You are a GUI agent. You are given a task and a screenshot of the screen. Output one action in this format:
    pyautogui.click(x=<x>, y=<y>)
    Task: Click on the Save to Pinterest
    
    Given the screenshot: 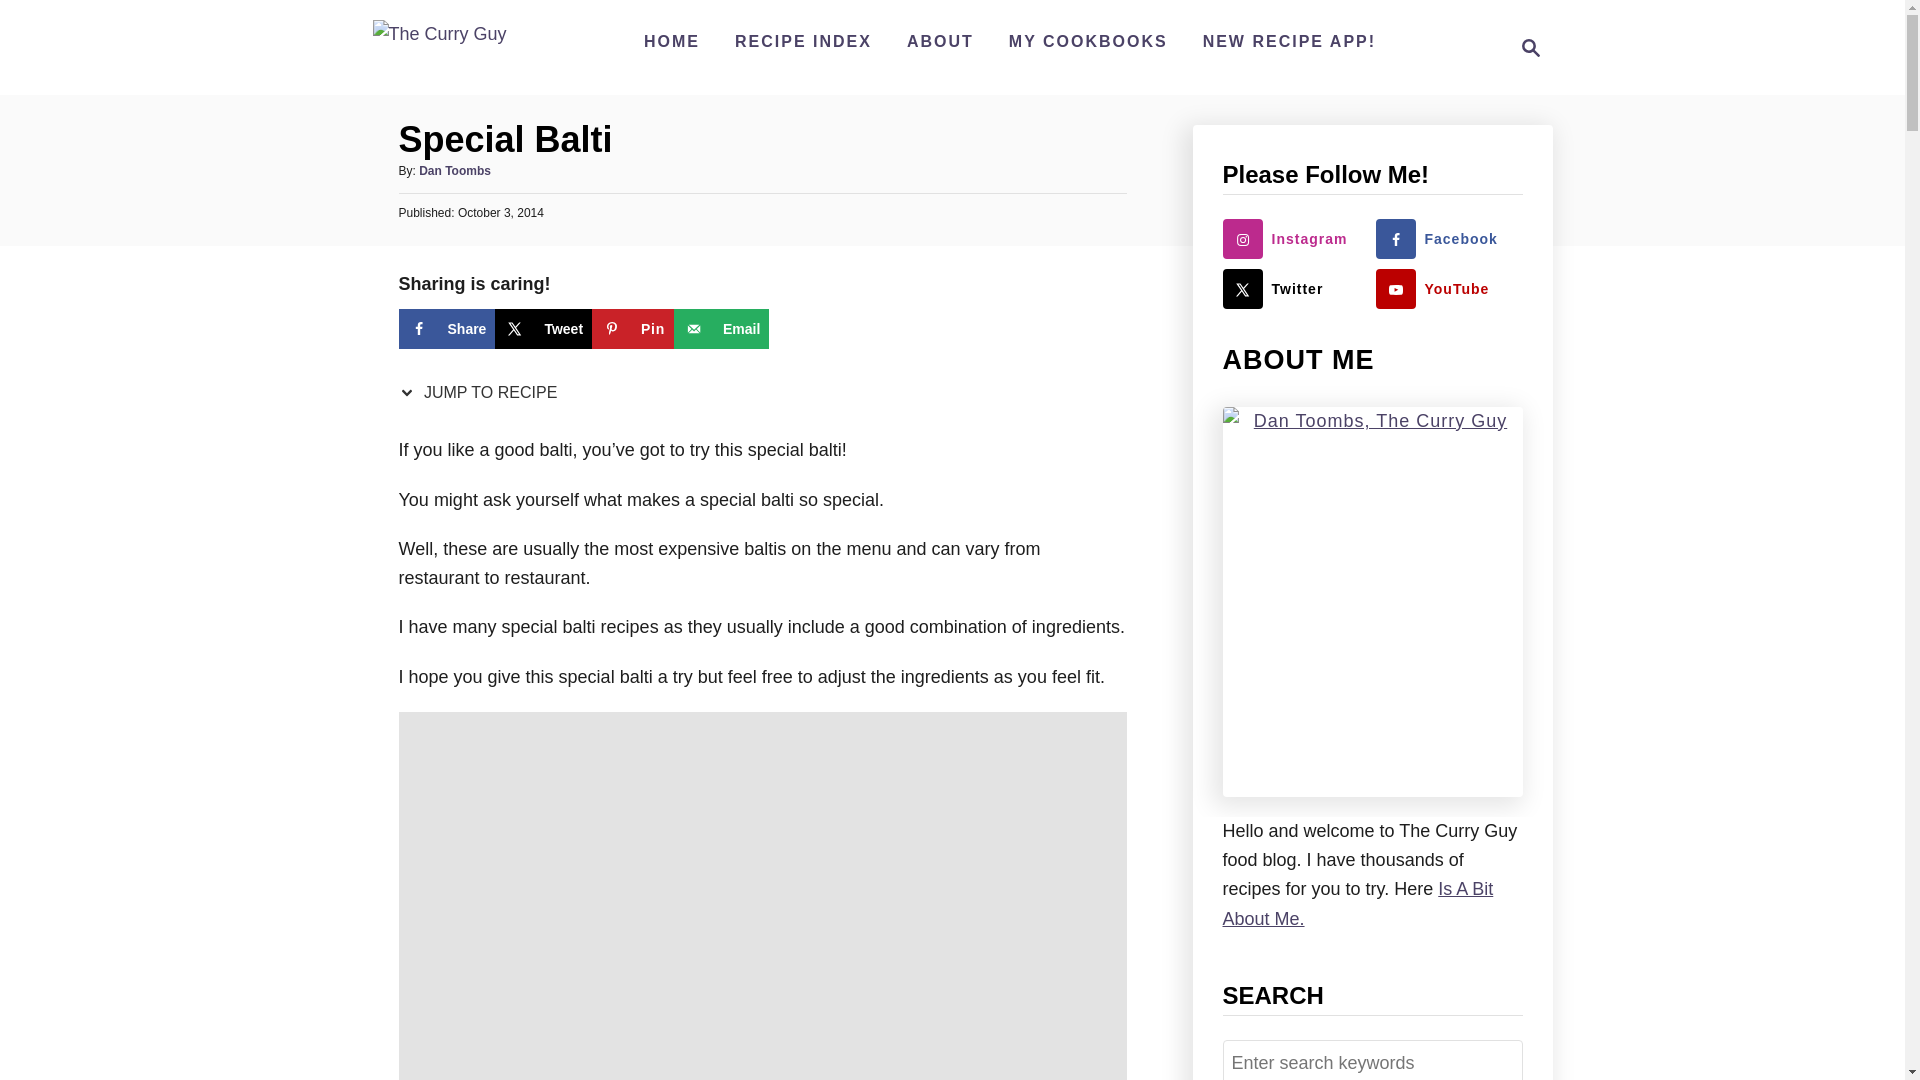 What is the action you would take?
    pyautogui.click(x=632, y=328)
    